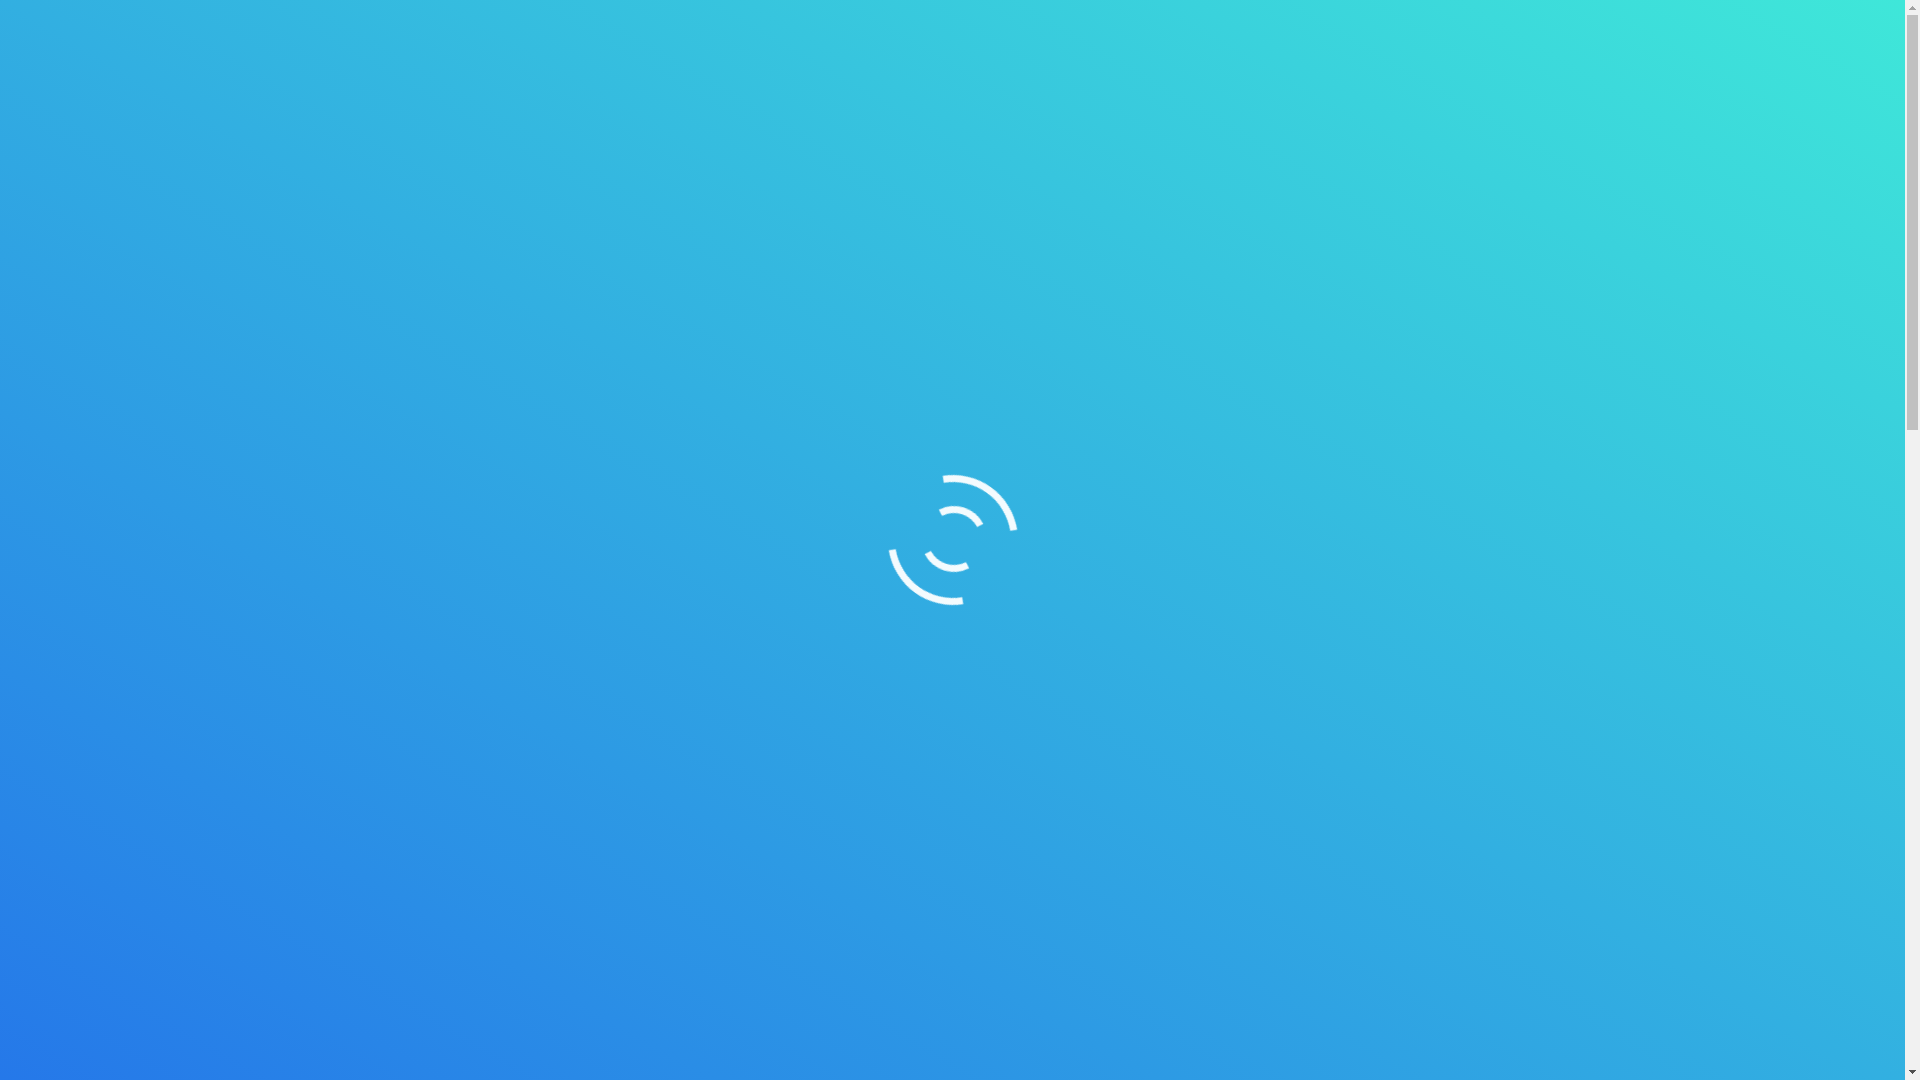 This screenshot has height=1080, width=1920. What do you see at coordinates (1450, 84) in the screenshot?
I see `FREE ESTIMATE` at bounding box center [1450, 84].